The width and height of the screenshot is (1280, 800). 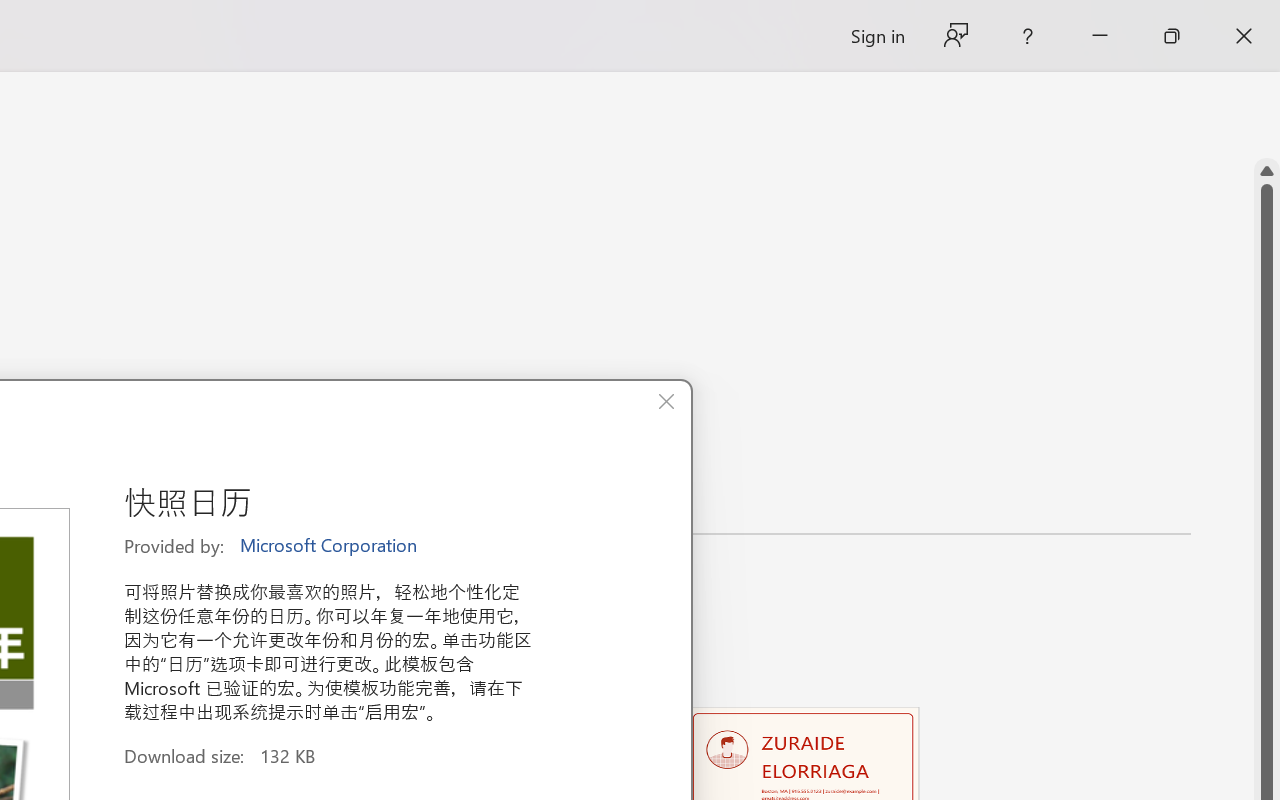 I want to click on Microsoft Corporation, so click(x=330, y=546).